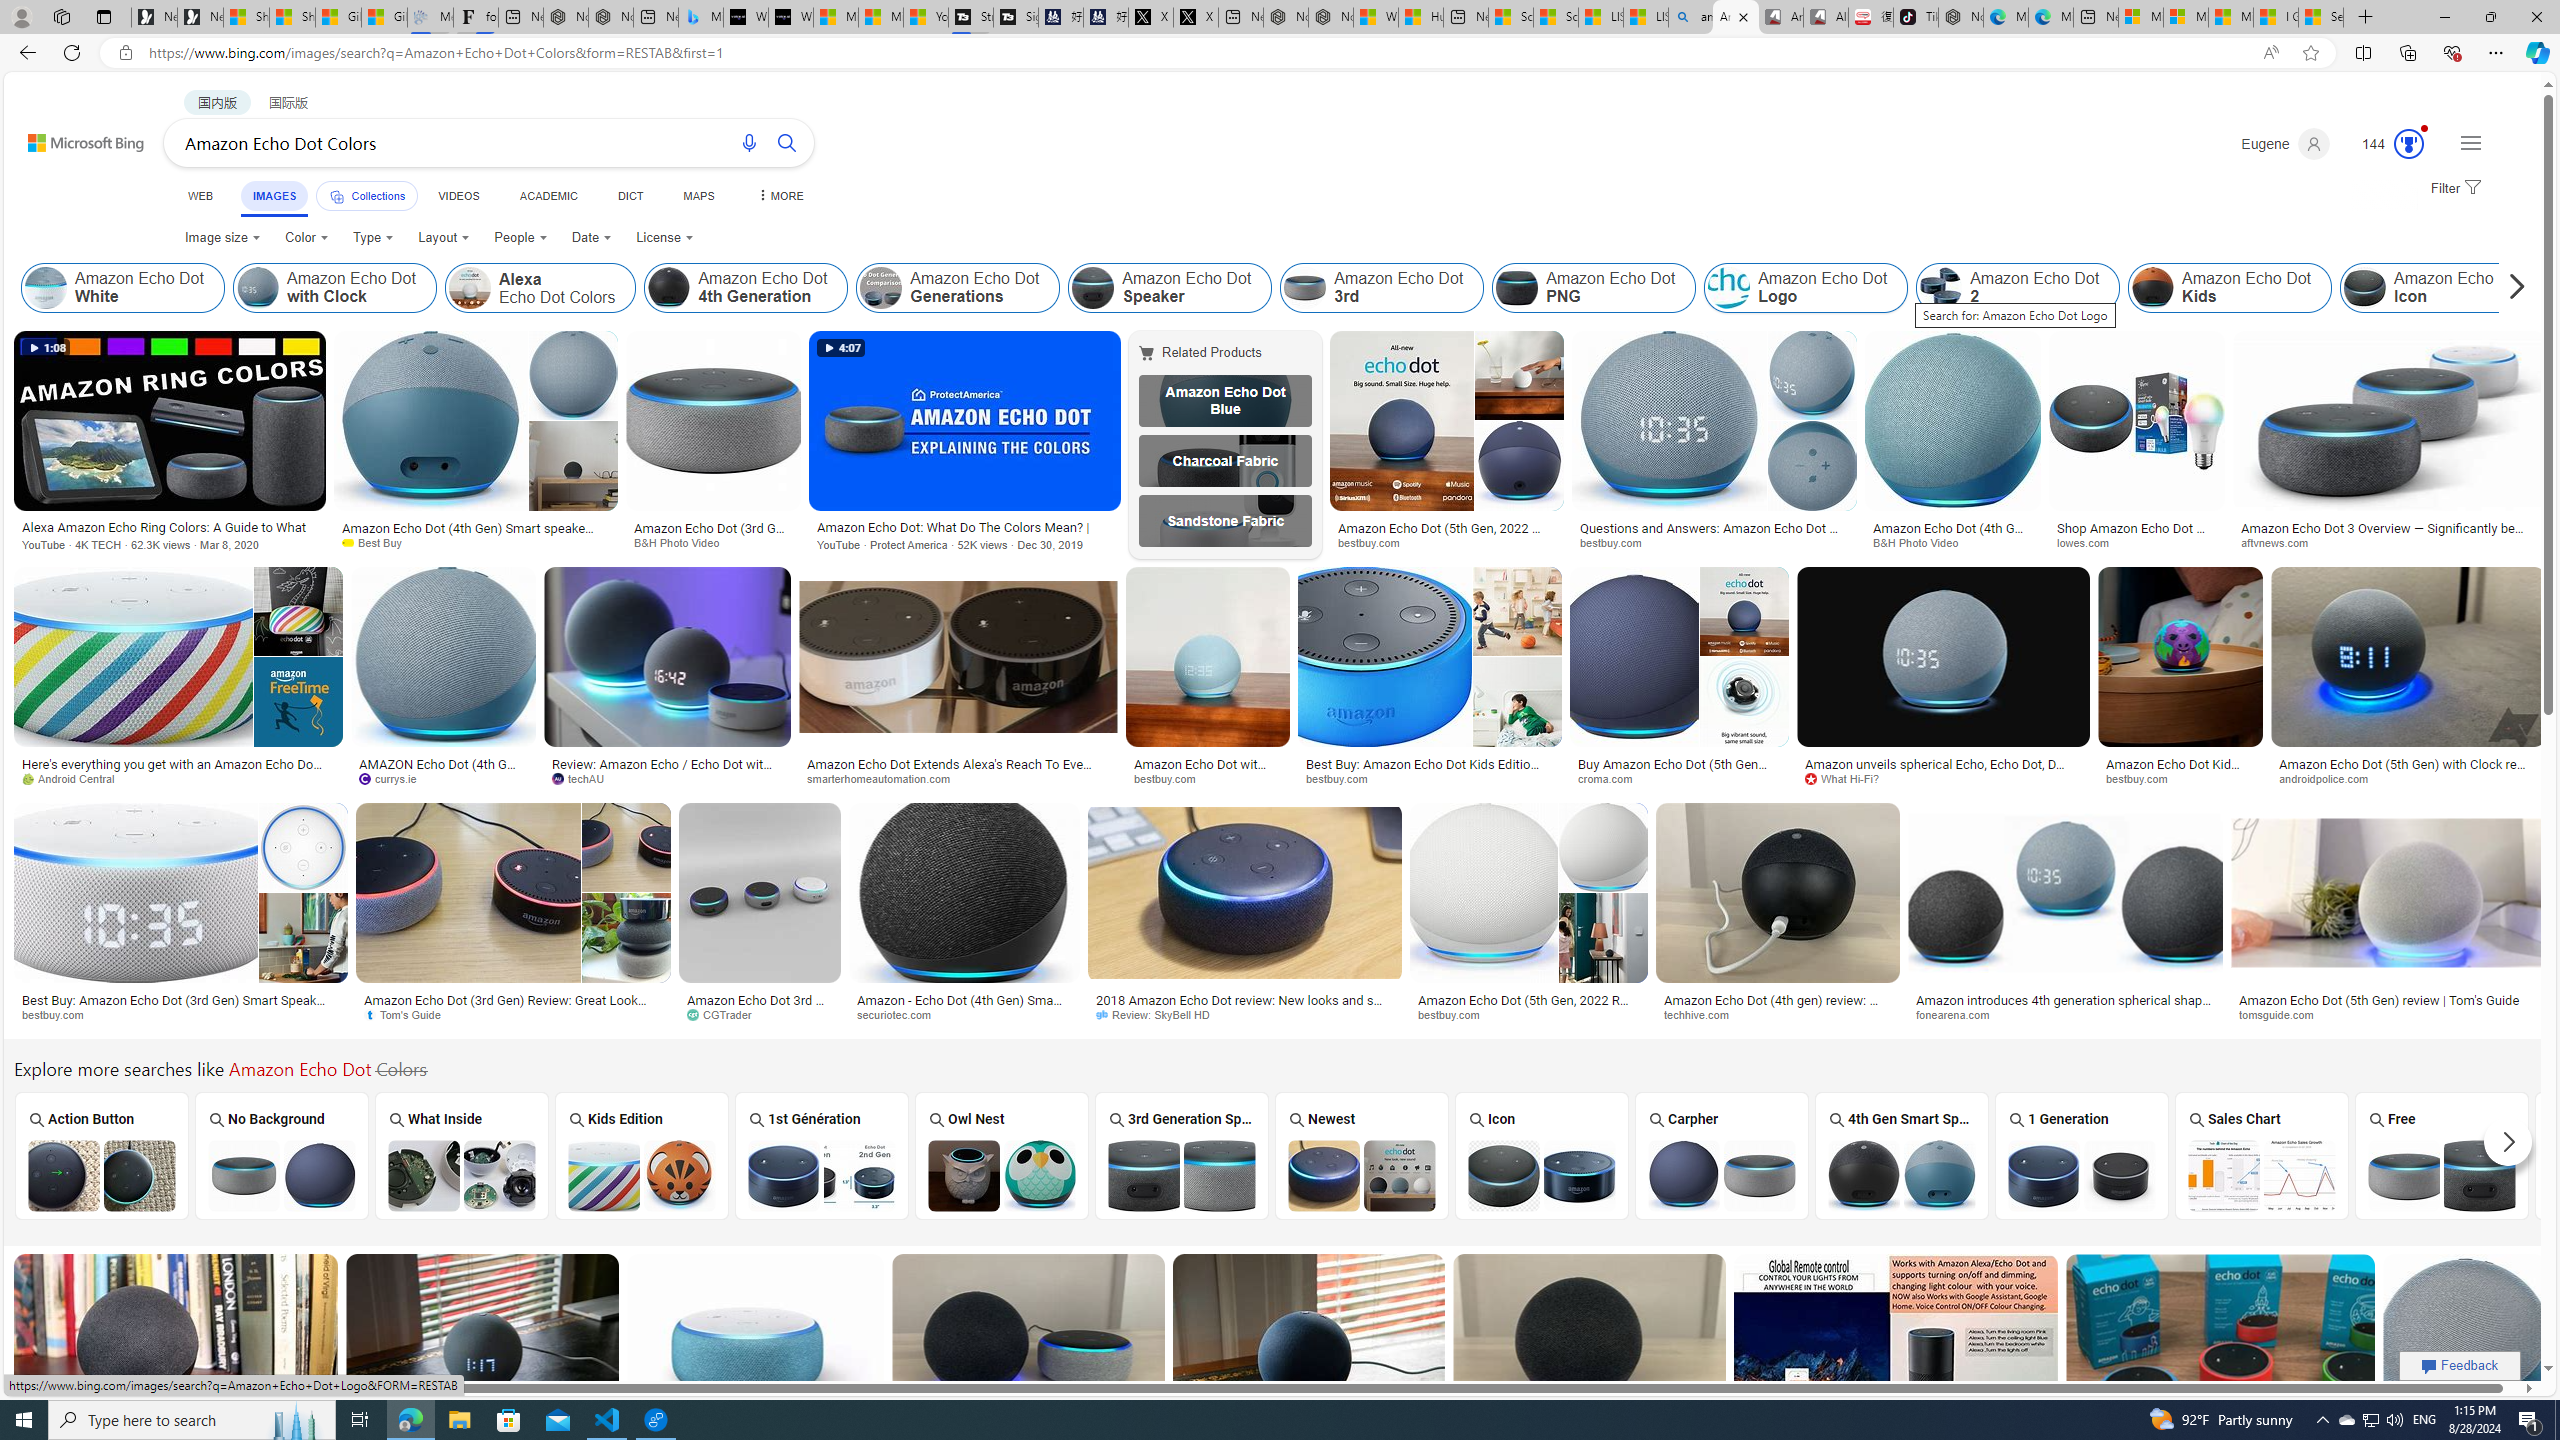 The height and width of the screenshot is (1440, 2560). I want to click on Amazon Echo Dot Sales Chart, so click(2261, 1174).